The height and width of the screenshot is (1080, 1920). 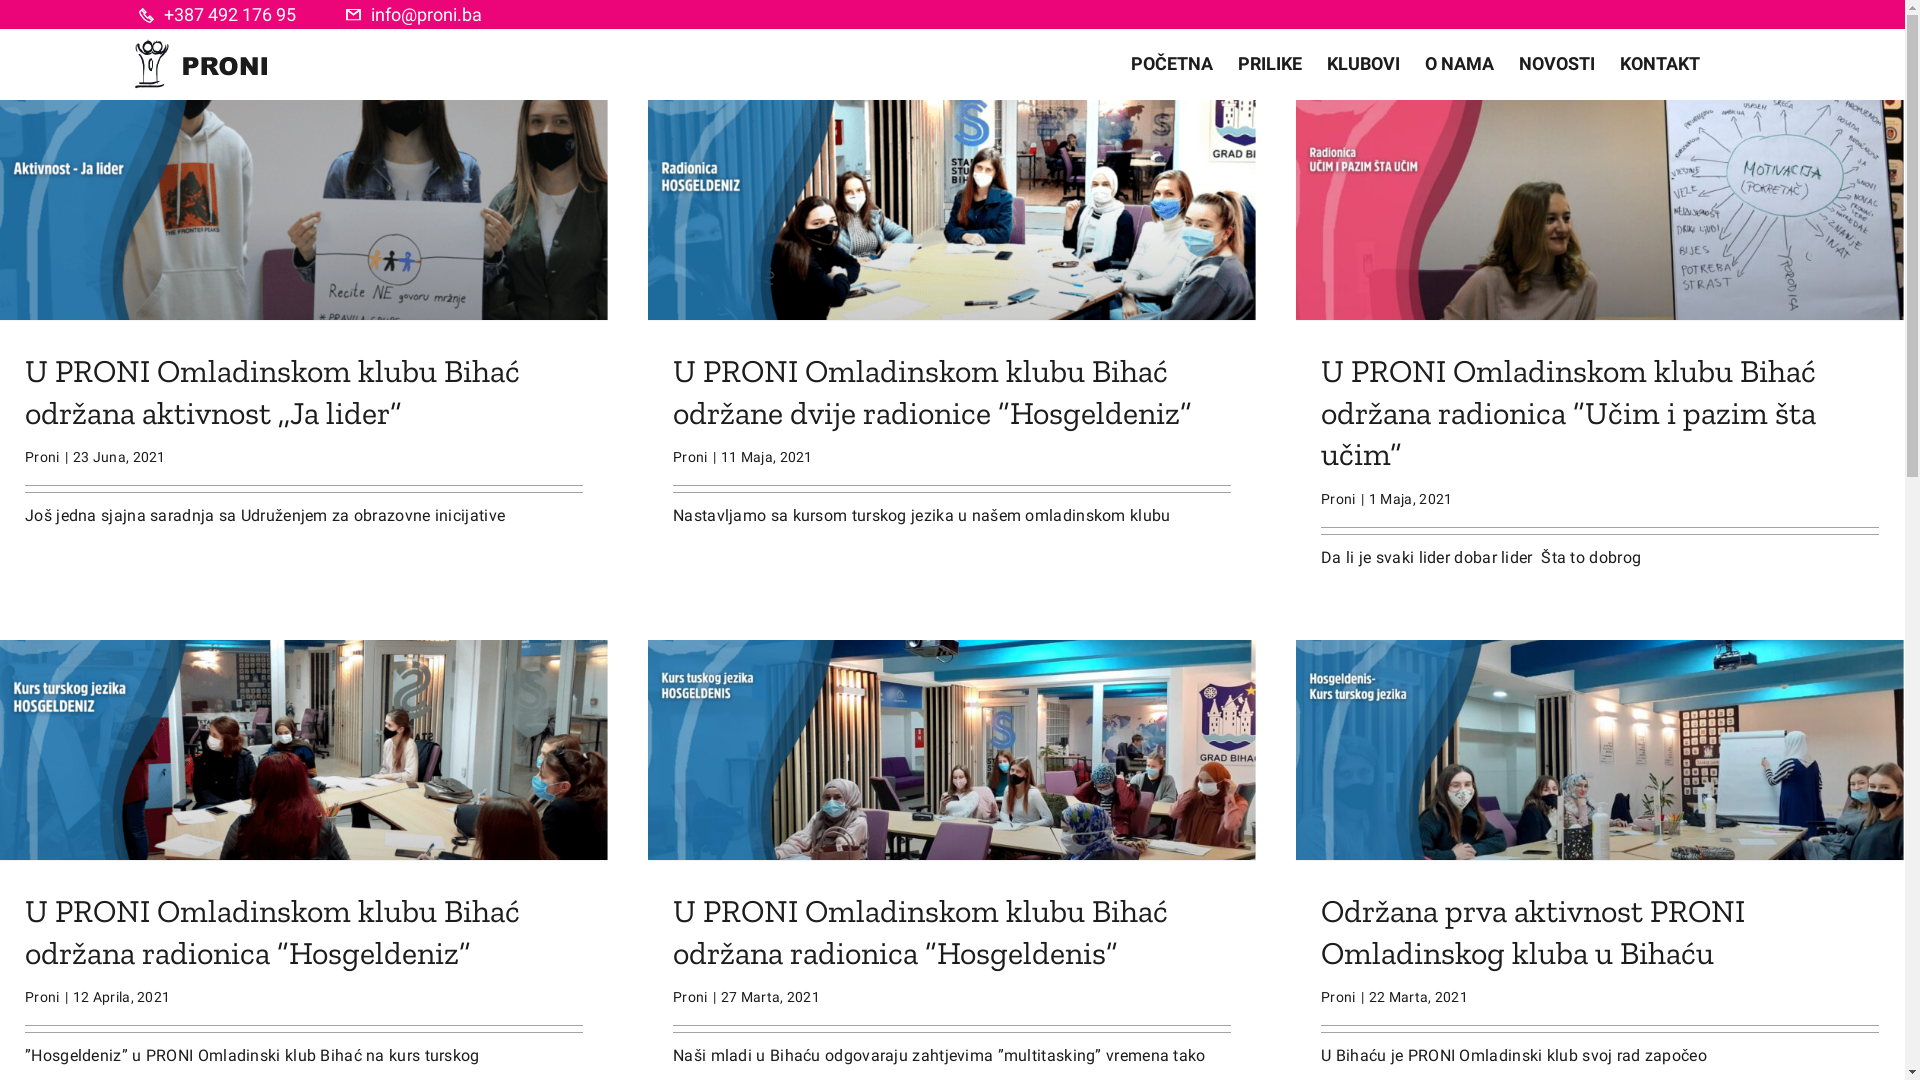 What do you see at coordinates (690, 997) in the screenshot?
I see `Proni` at bounding box center [690, 997].